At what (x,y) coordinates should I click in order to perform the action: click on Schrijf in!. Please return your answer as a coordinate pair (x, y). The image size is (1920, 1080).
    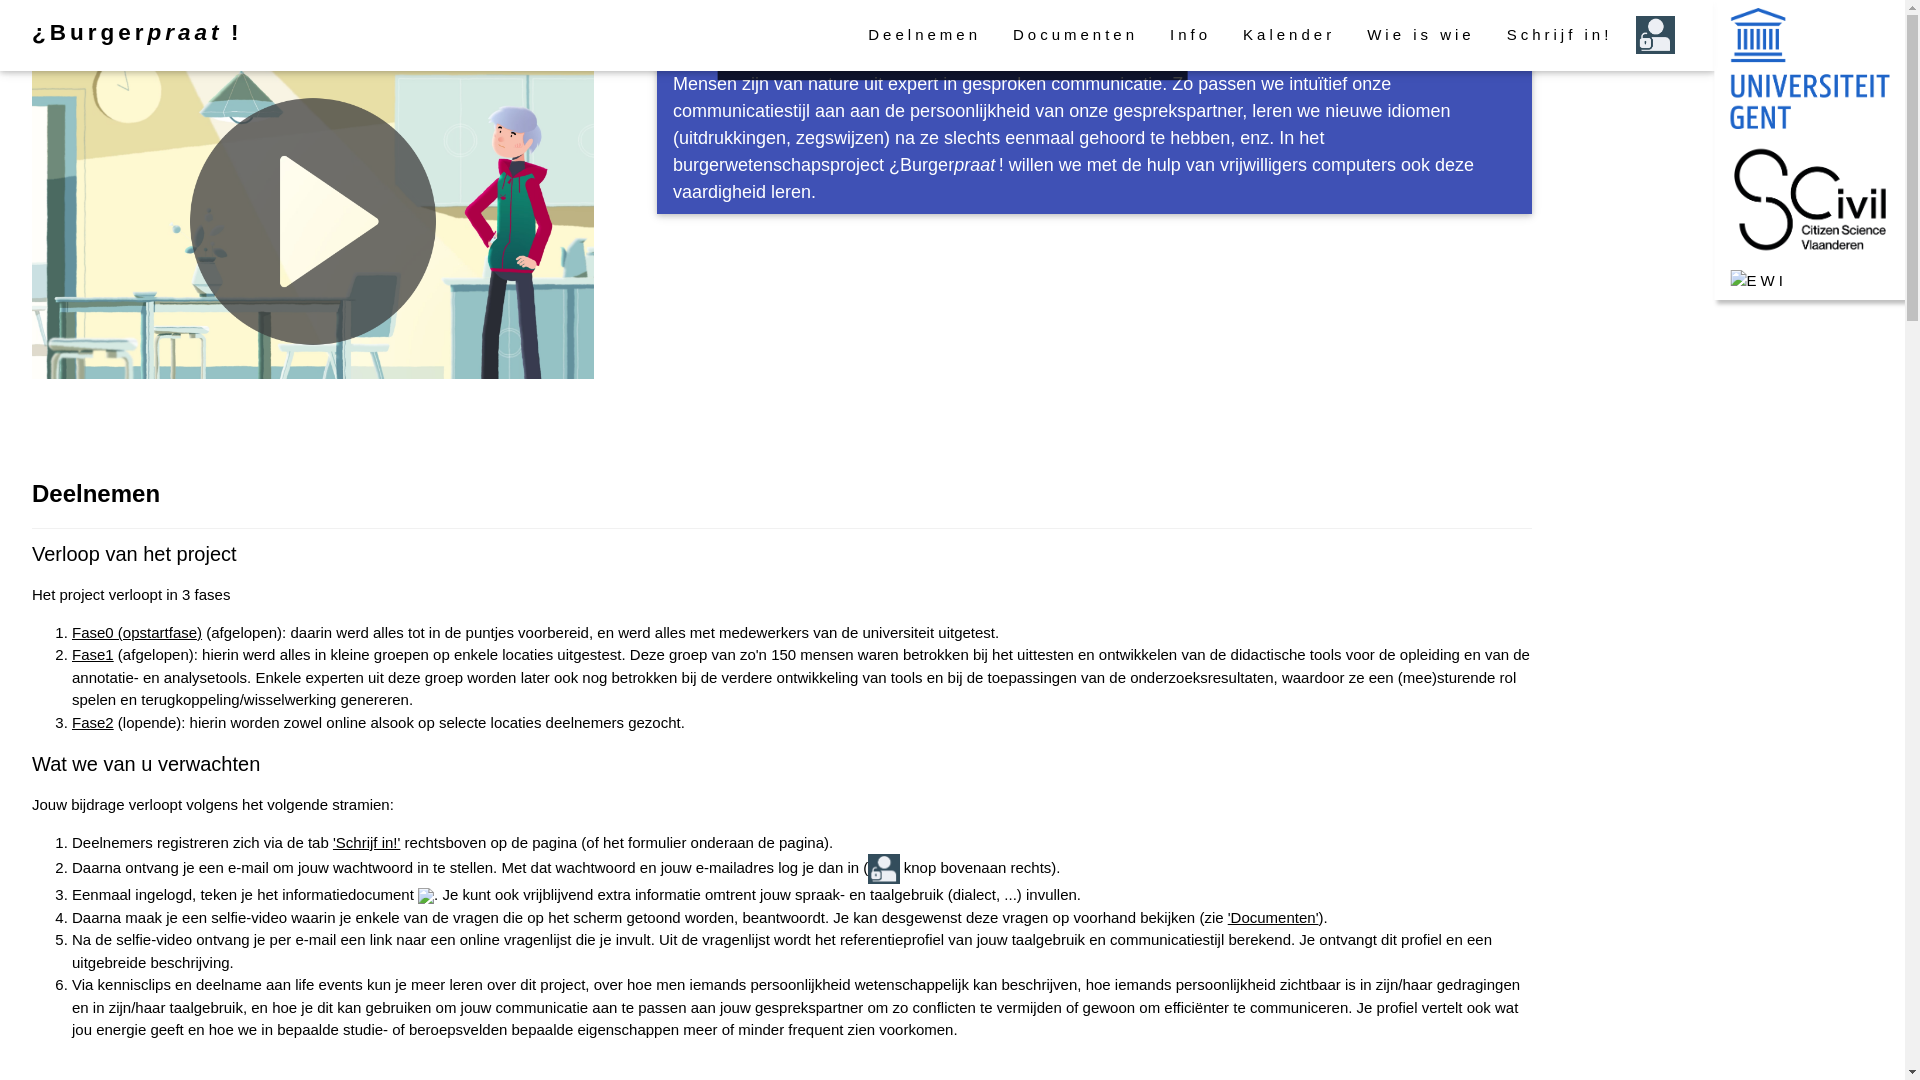
    Looking at the image, I should click on (1560, 36).